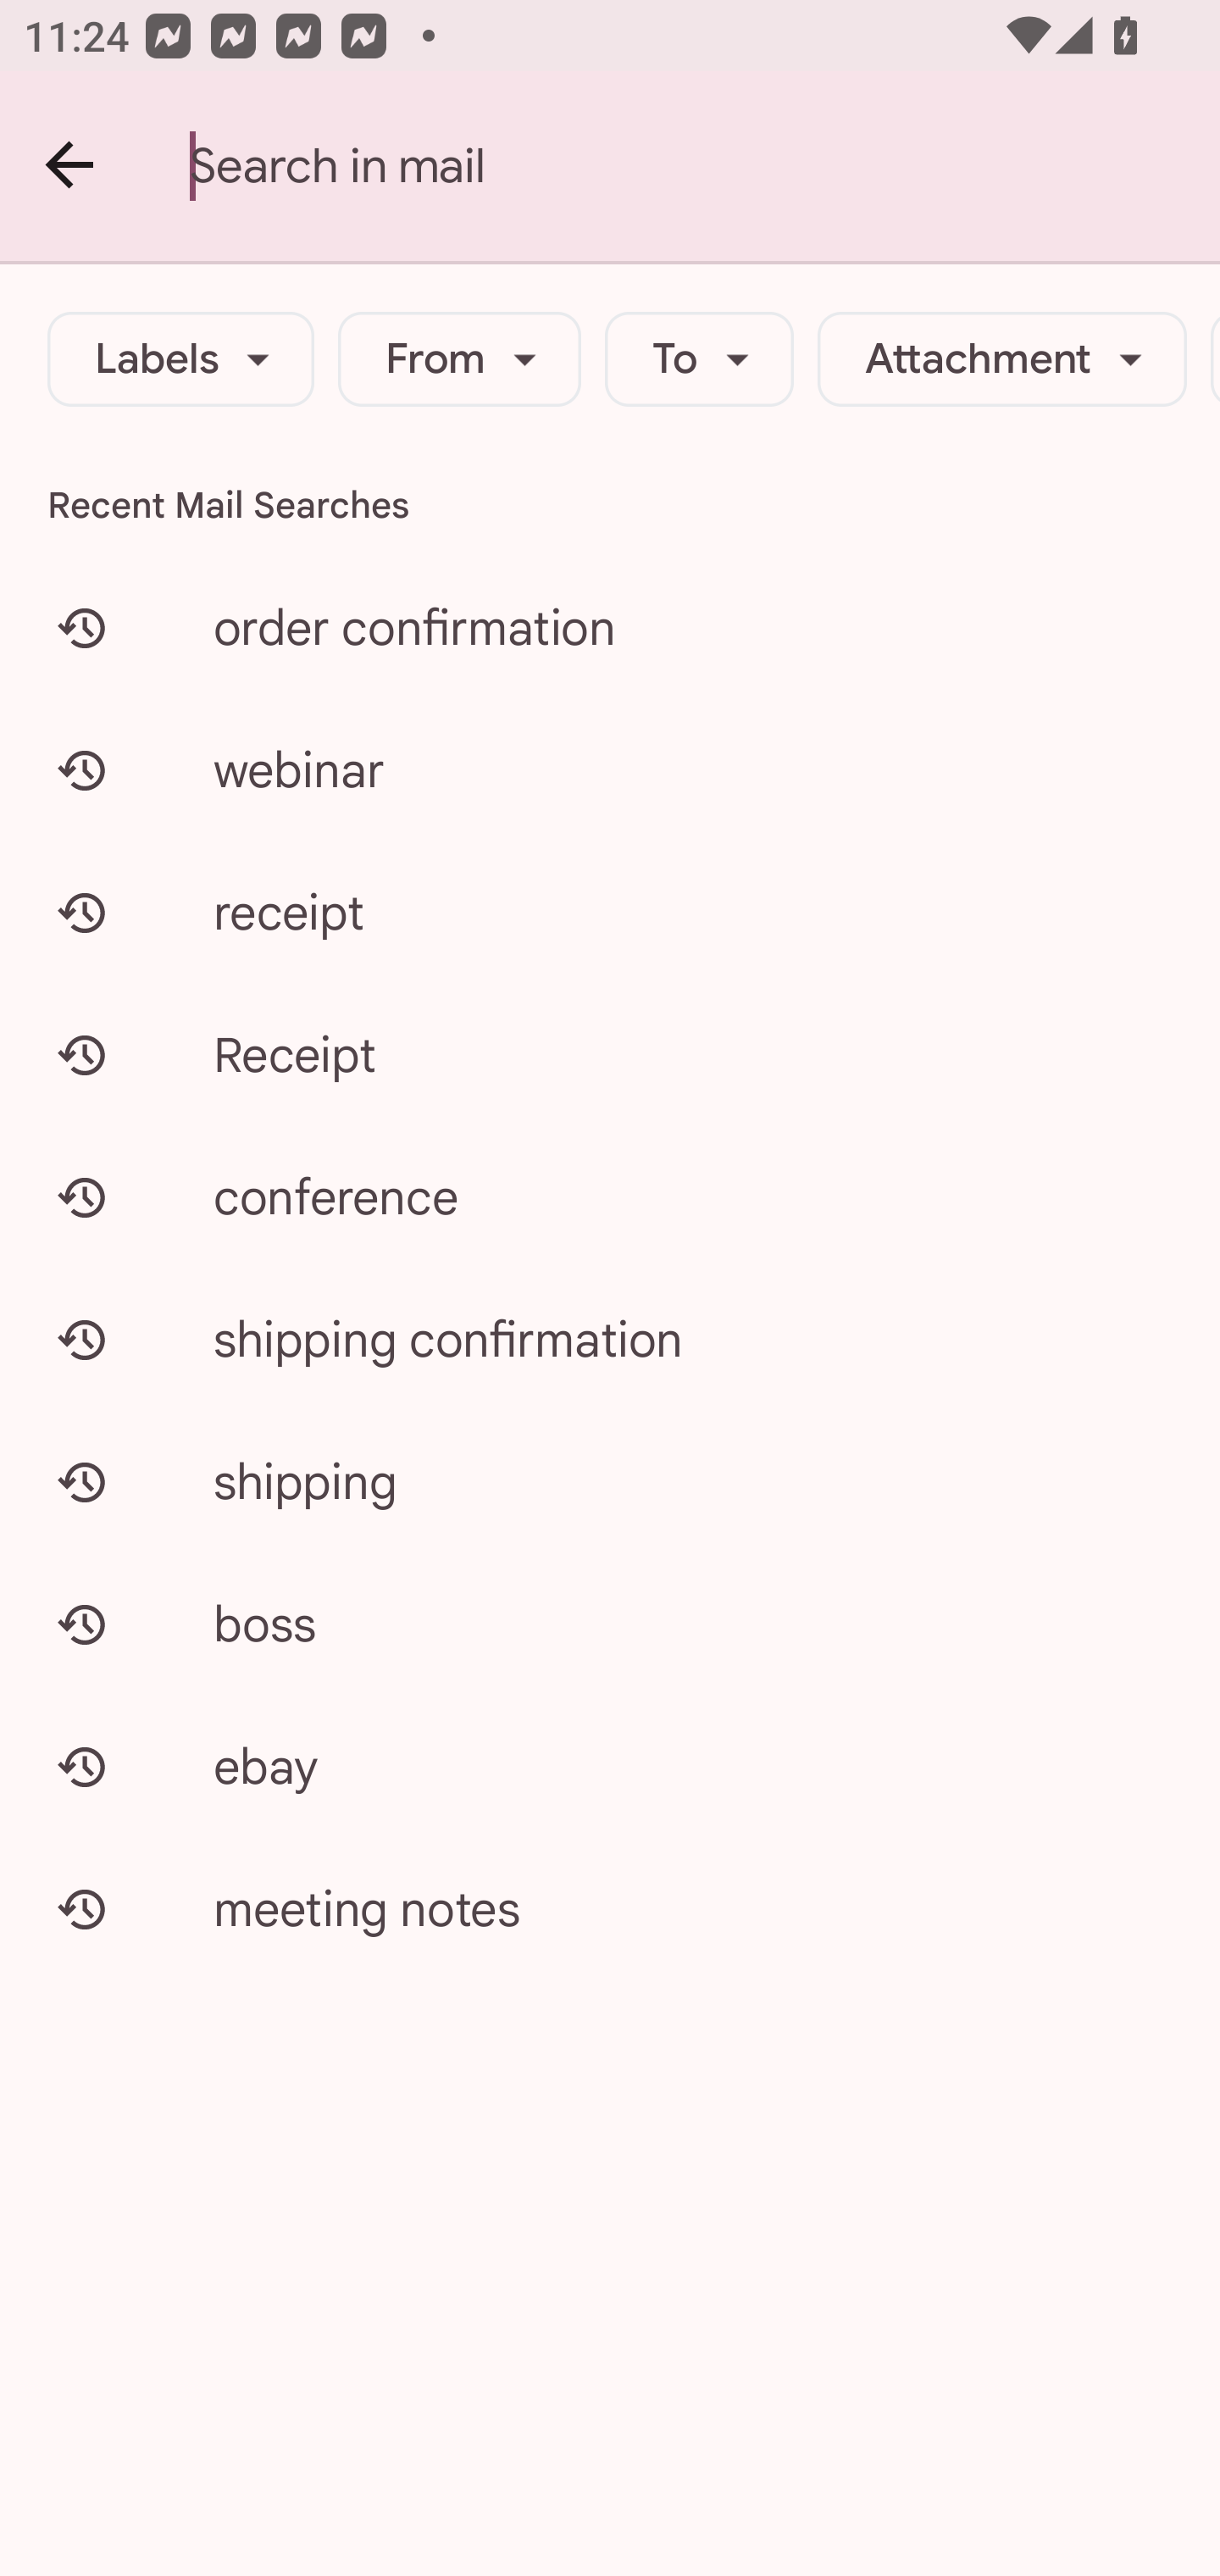 This screenshot has width=1220, height=2576. What do you see at coordinates (1001, 359) in the screenshot?
I see `Attachment` at bounding box center [1001, 359].